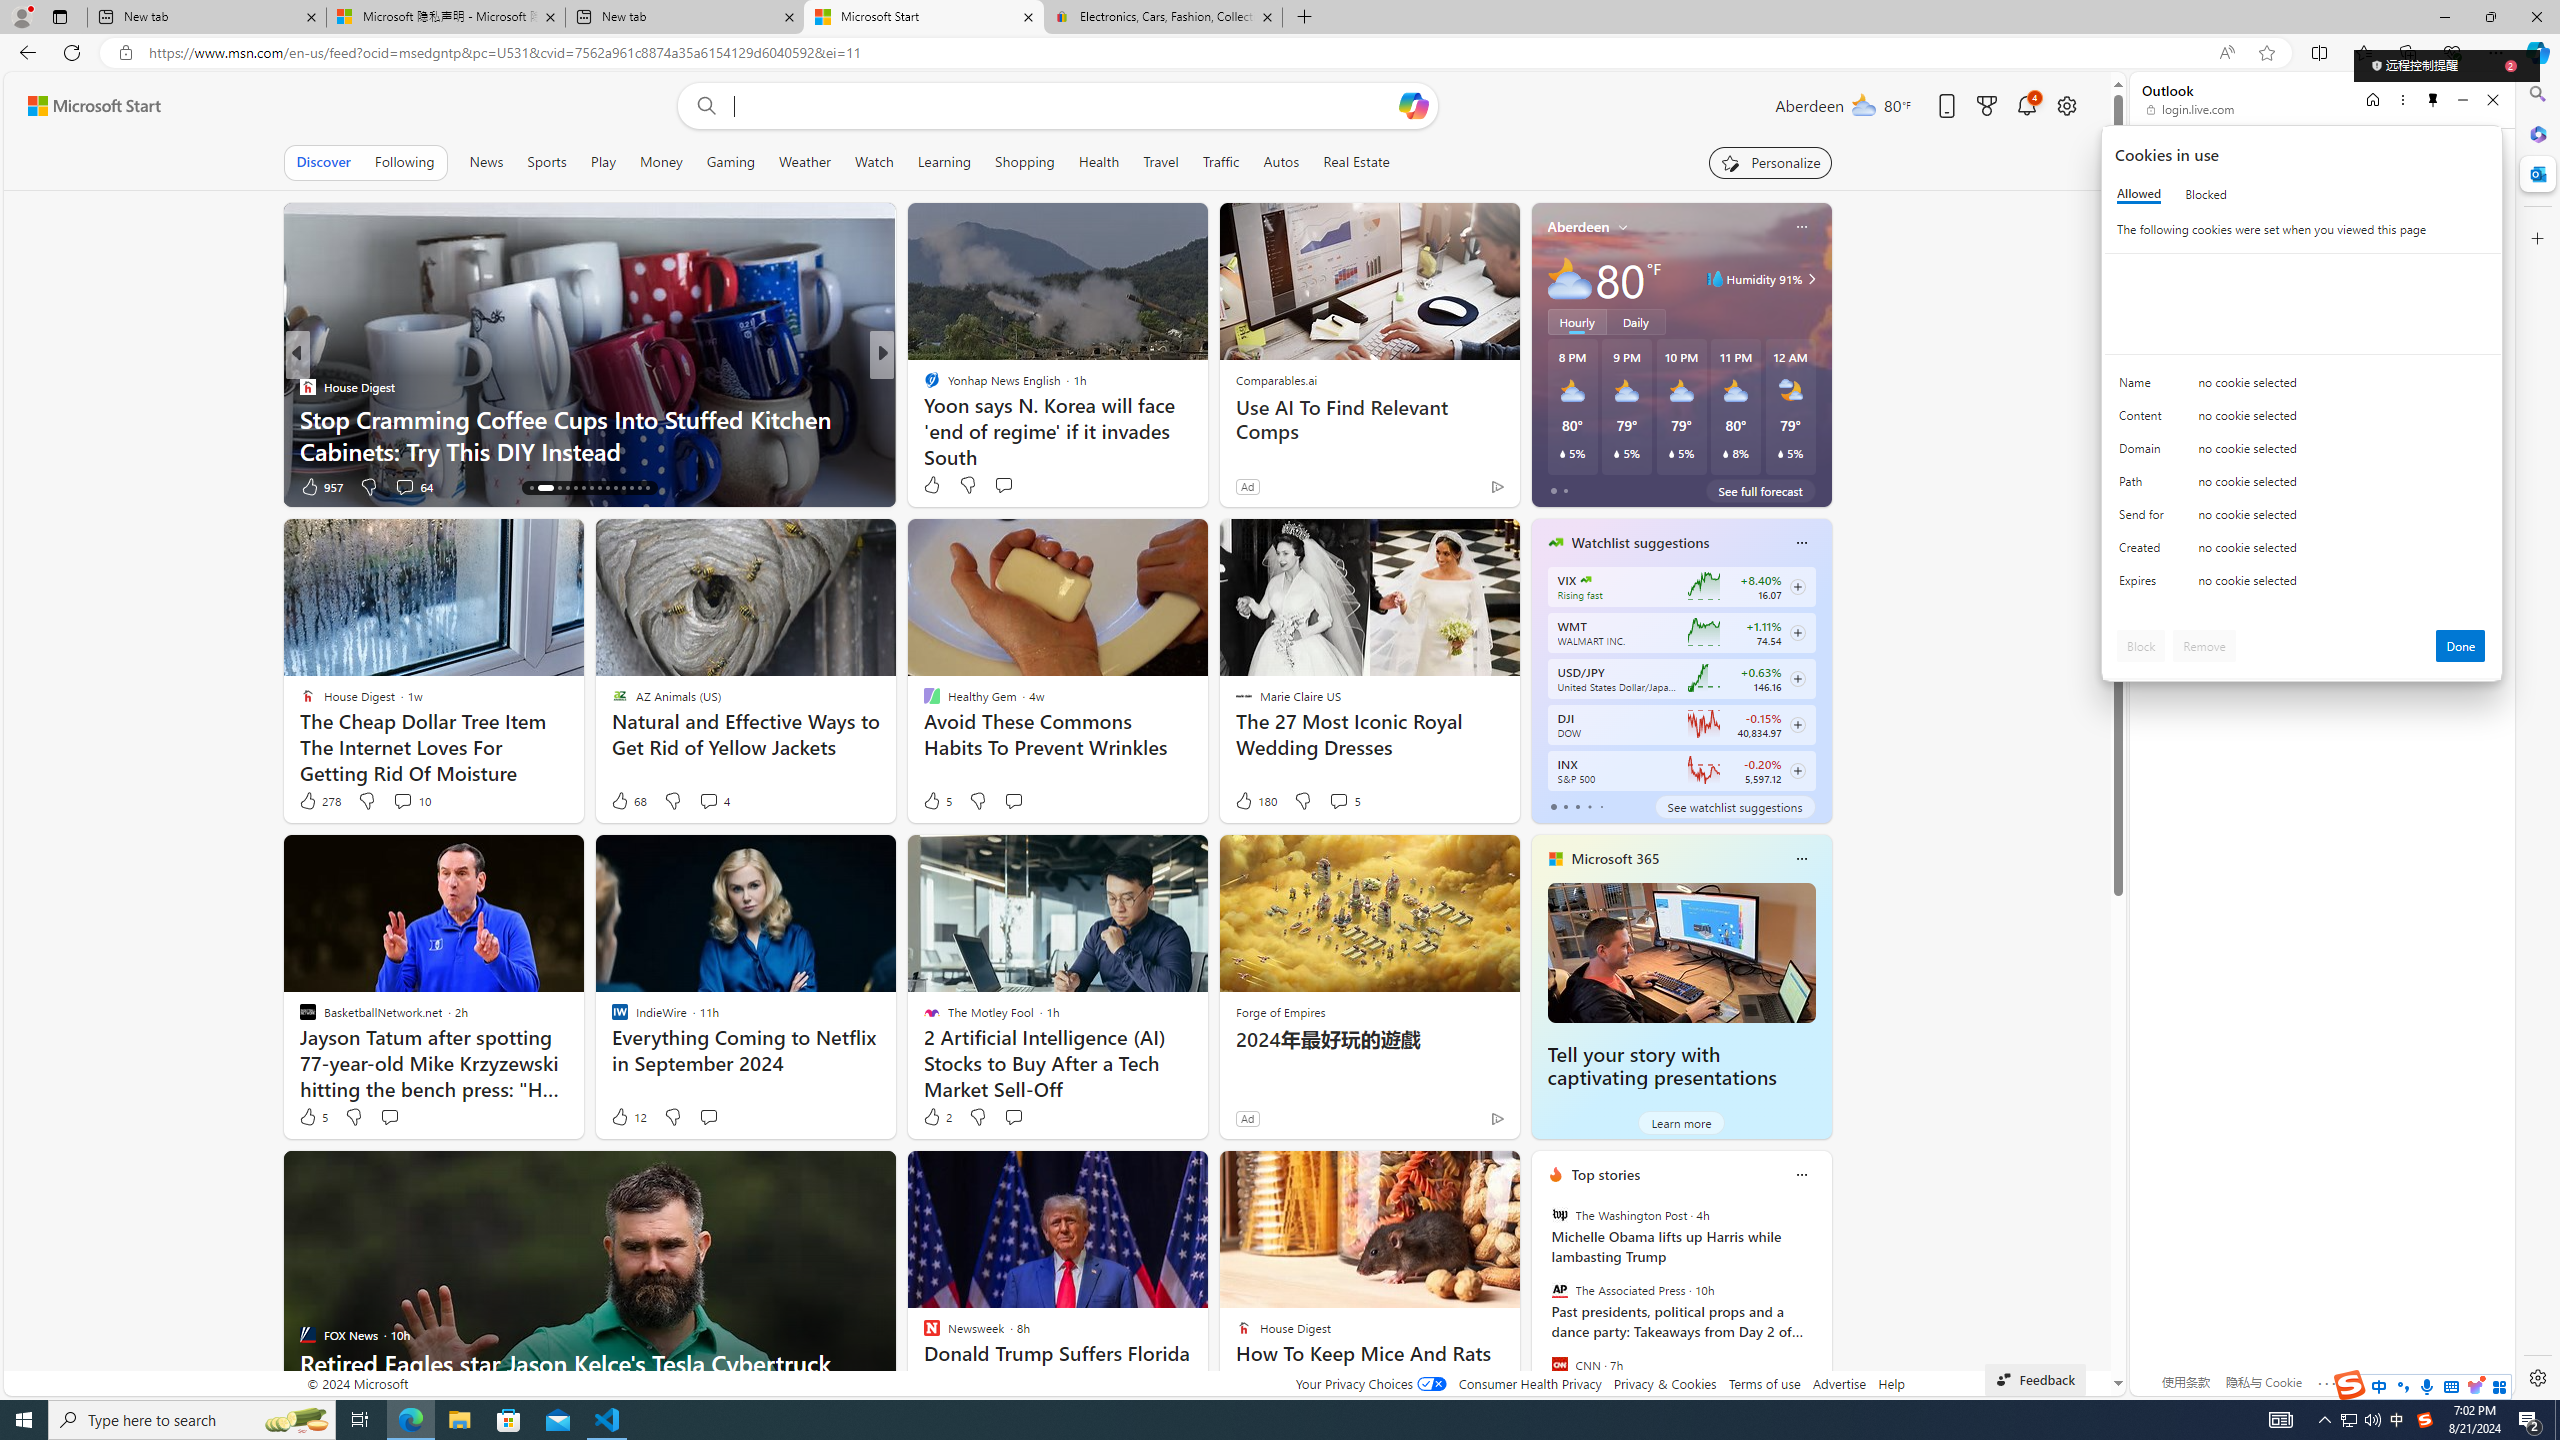 This screenshot has height=1440, width=2560. I want to click on tab-0, so click(1552, 806).